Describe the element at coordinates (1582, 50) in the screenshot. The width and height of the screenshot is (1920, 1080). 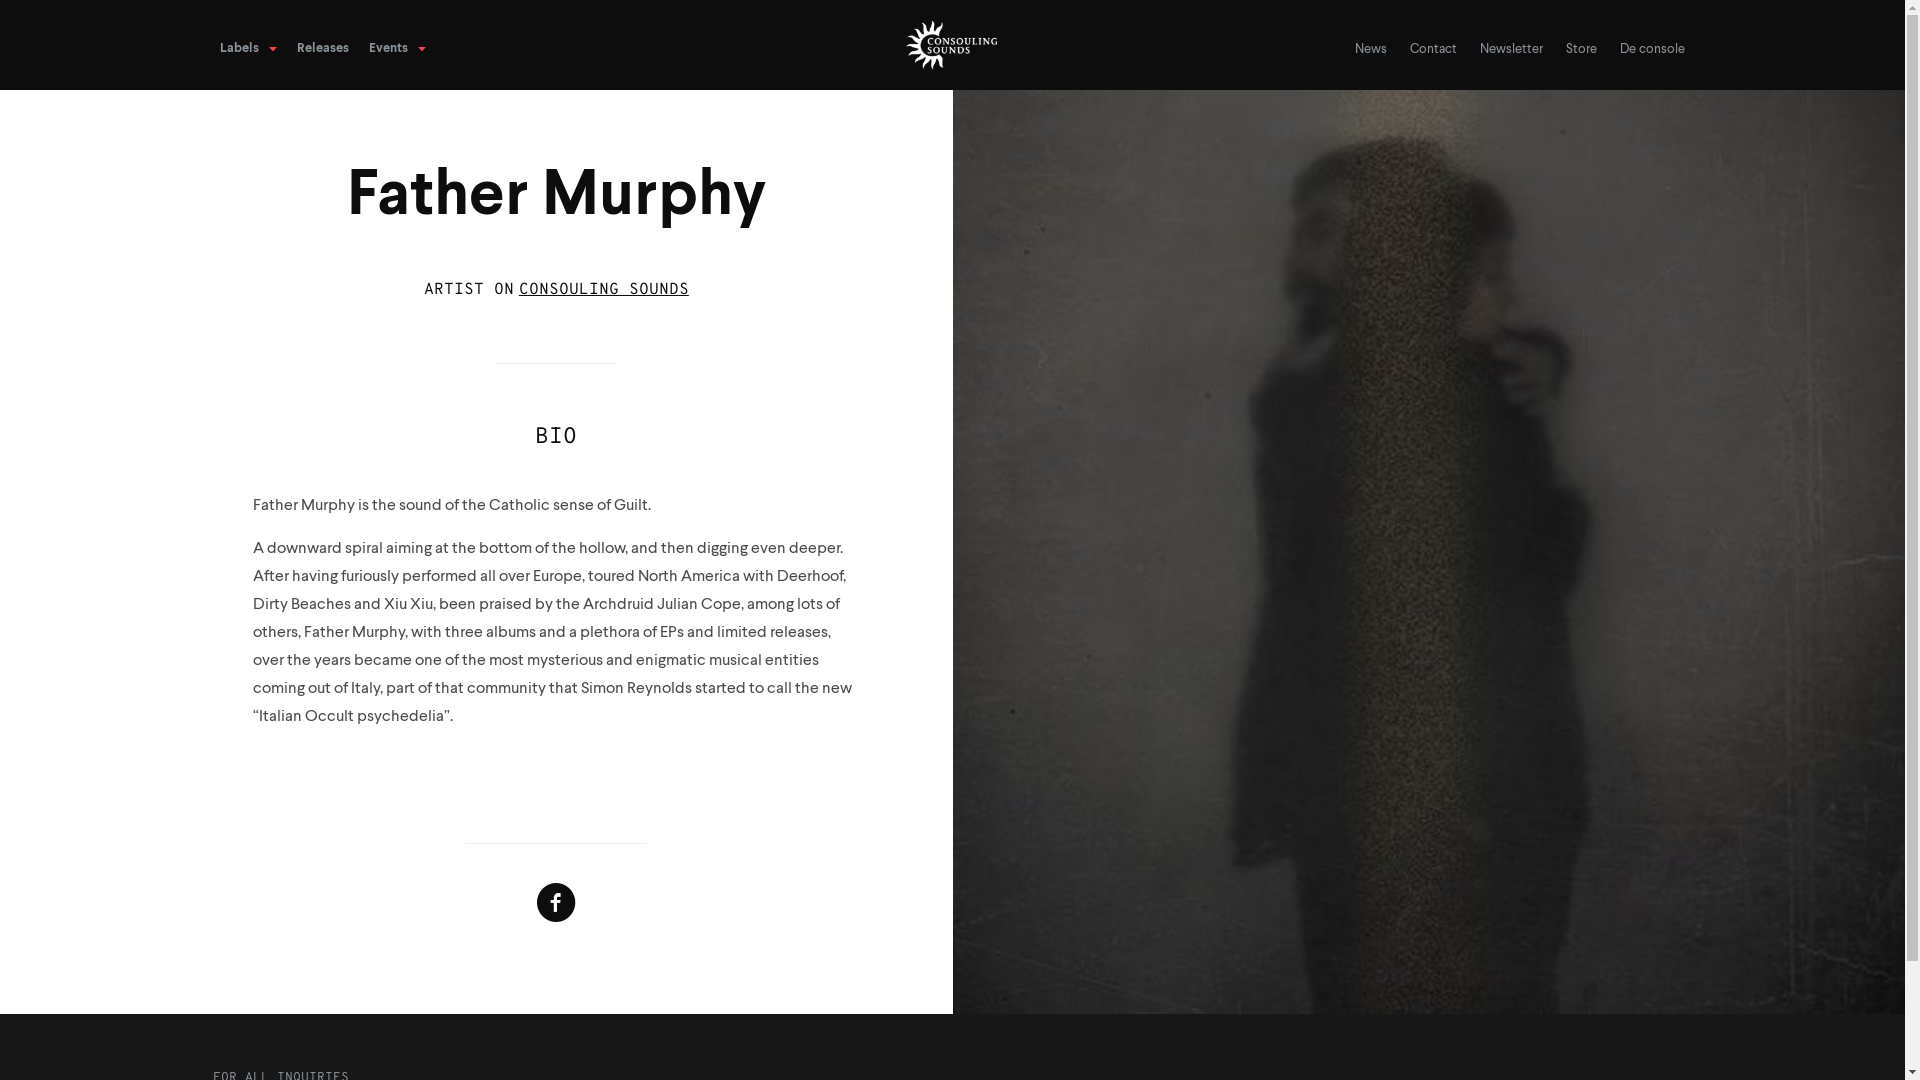
I see `Store` at that location.